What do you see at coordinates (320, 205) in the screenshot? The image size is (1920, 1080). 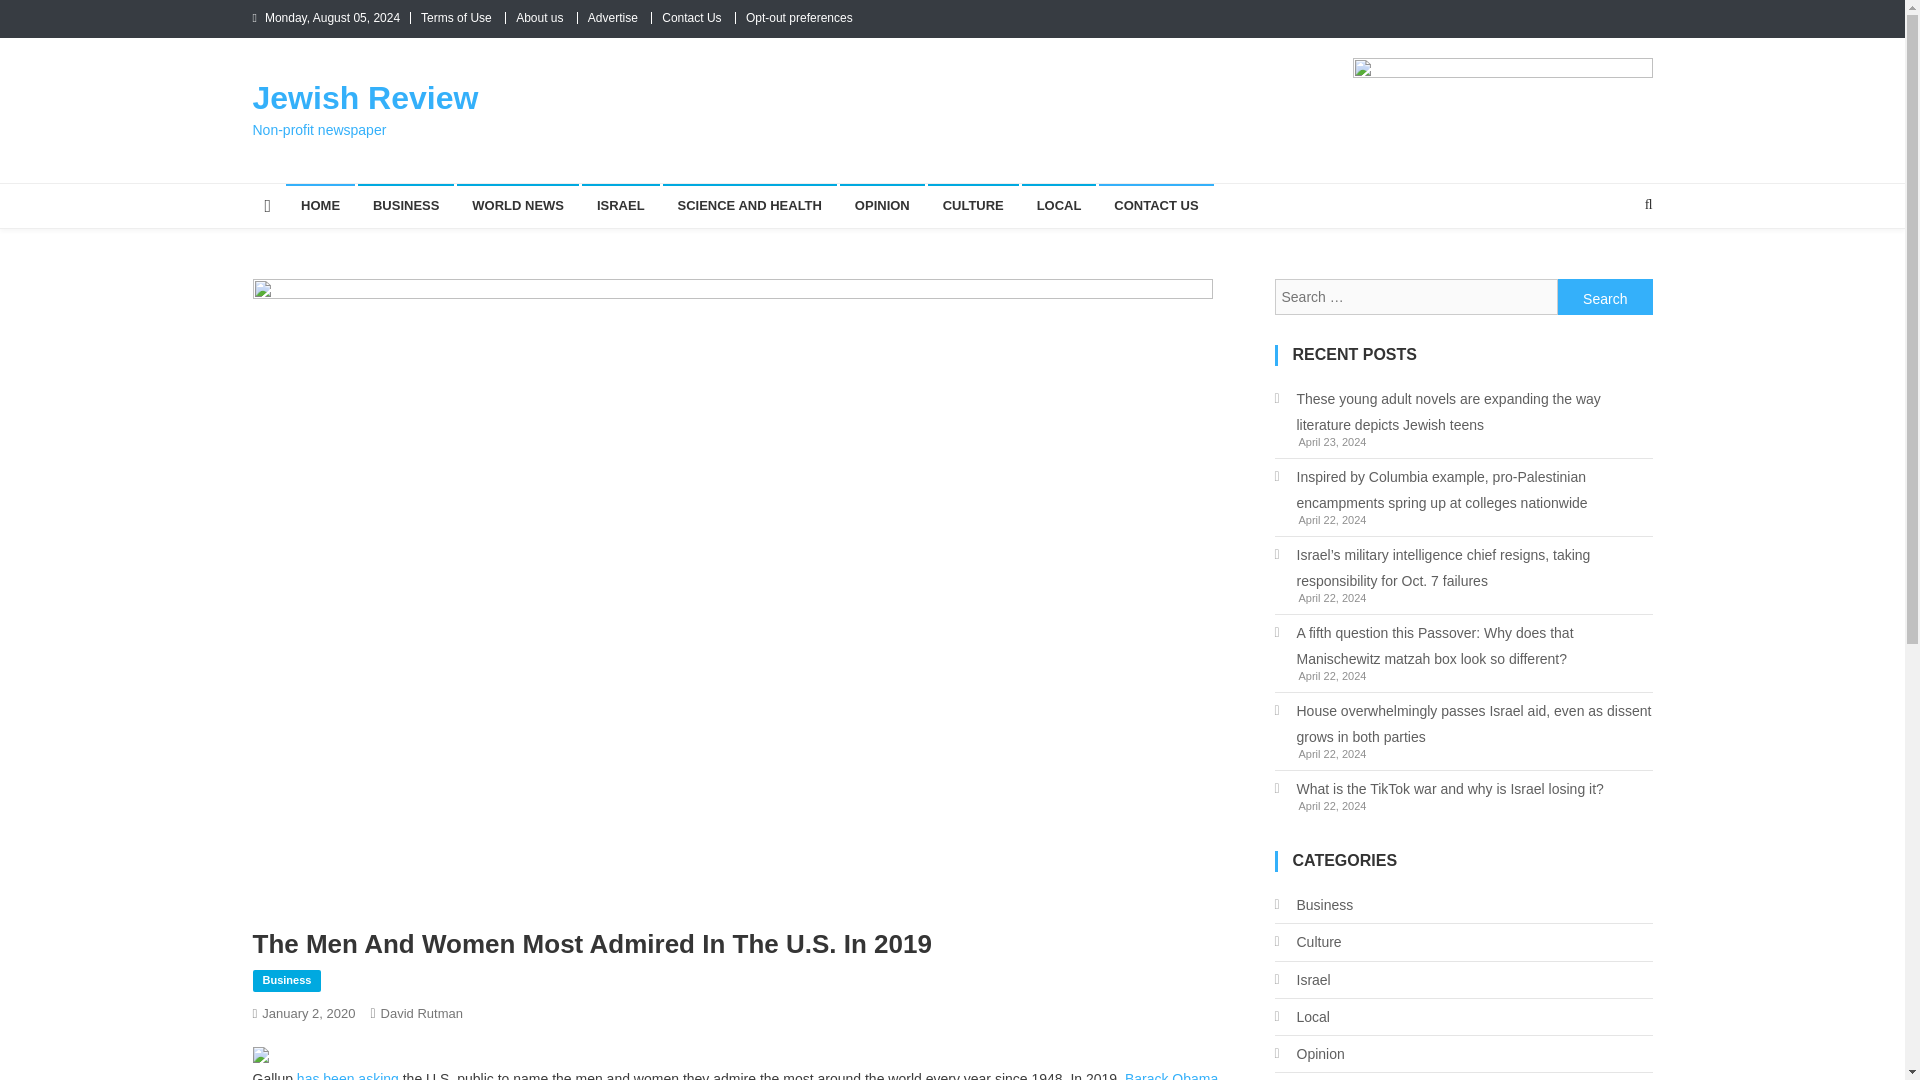 I see `HOME` at bounding box center [320, 205].